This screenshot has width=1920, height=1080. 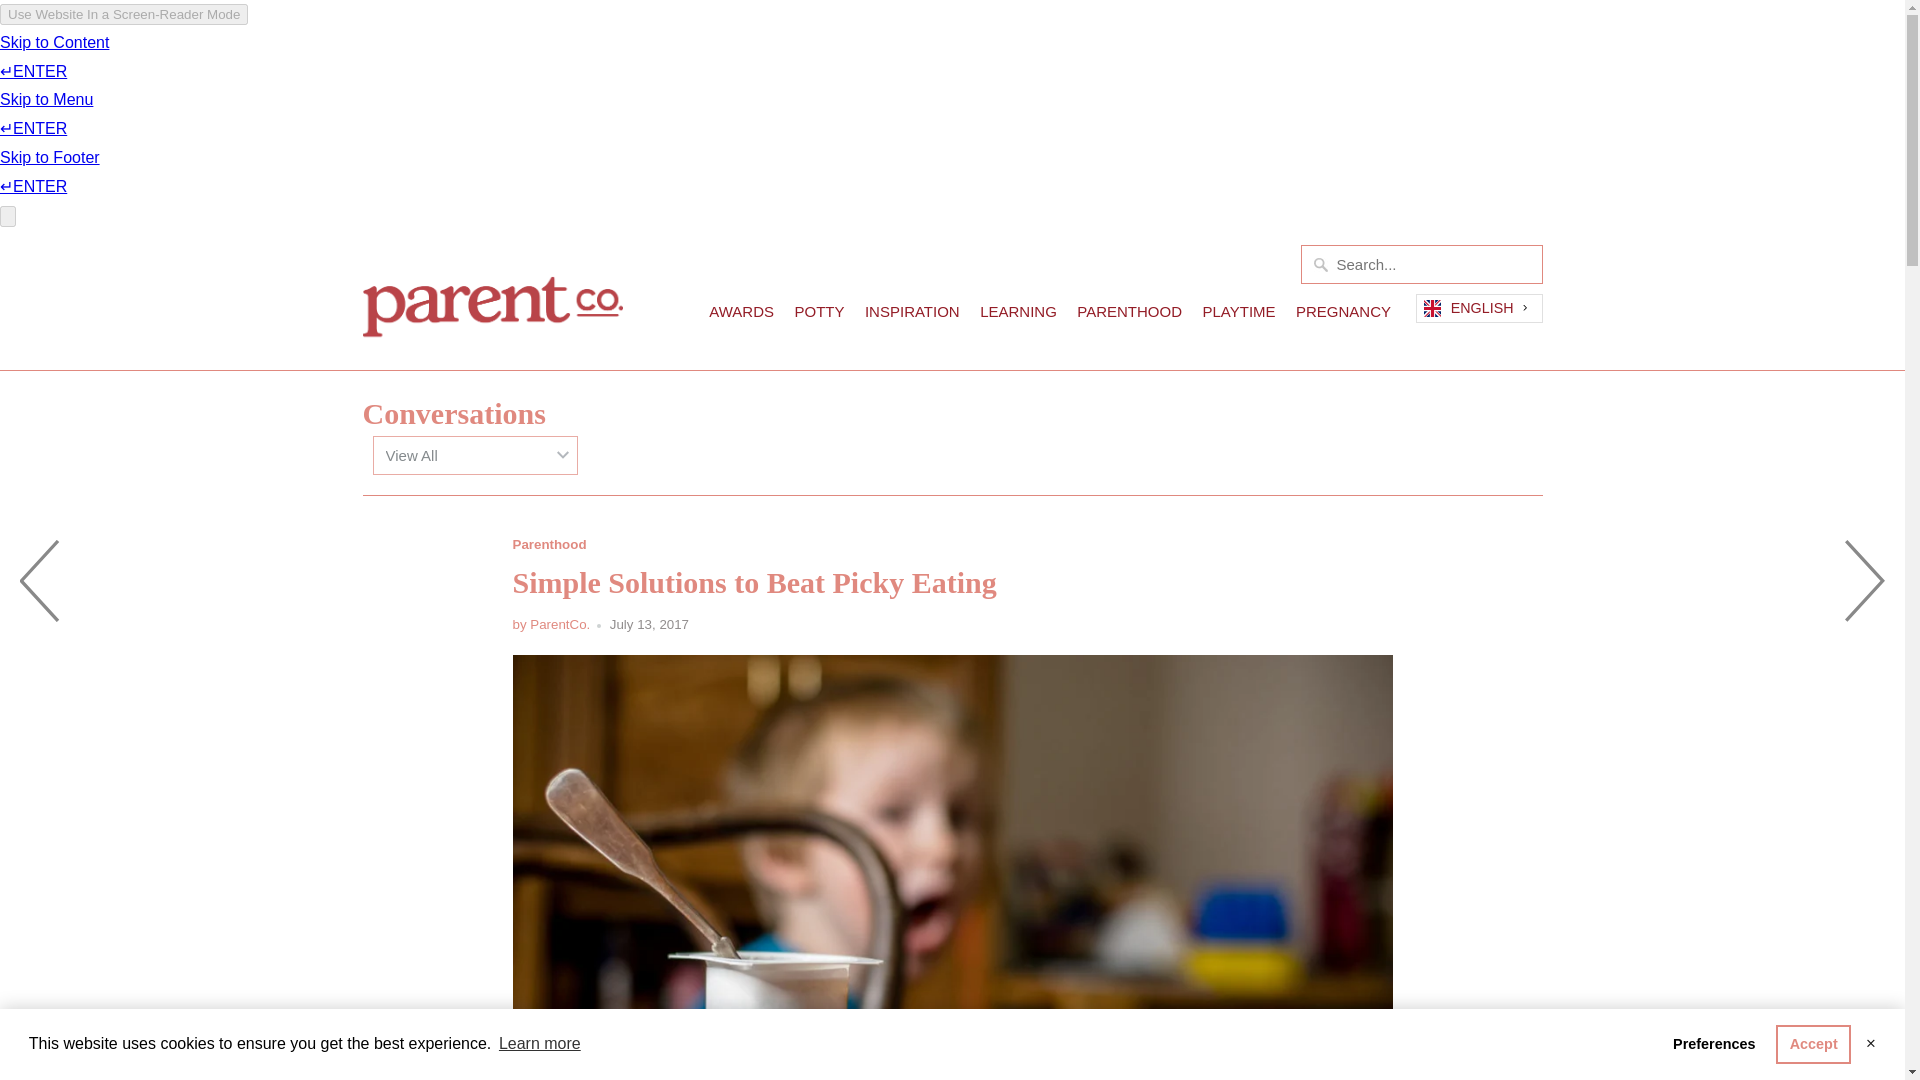 What do you see at coordinates (550, 624) in the screenshot?
I see `by ParentCo.` at bounding box center [550, 624].